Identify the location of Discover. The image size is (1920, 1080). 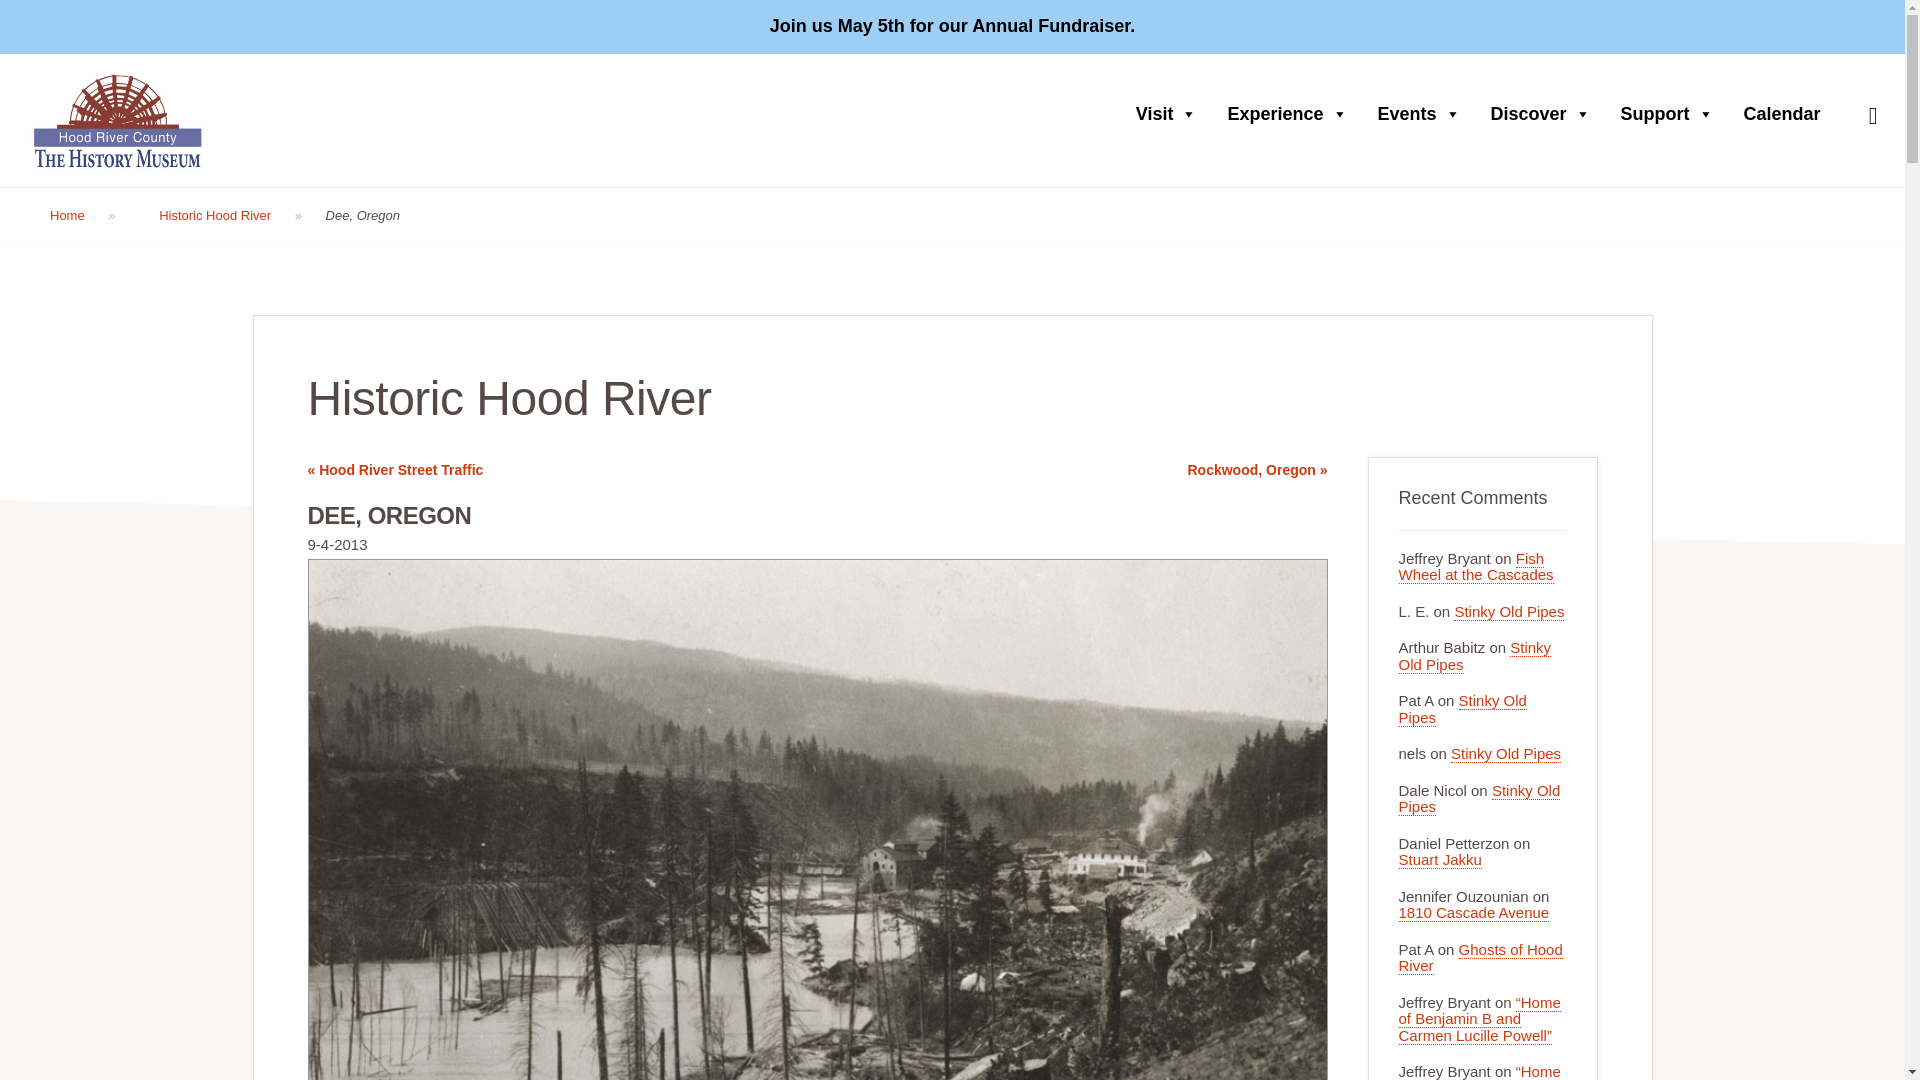
(1545, 114).